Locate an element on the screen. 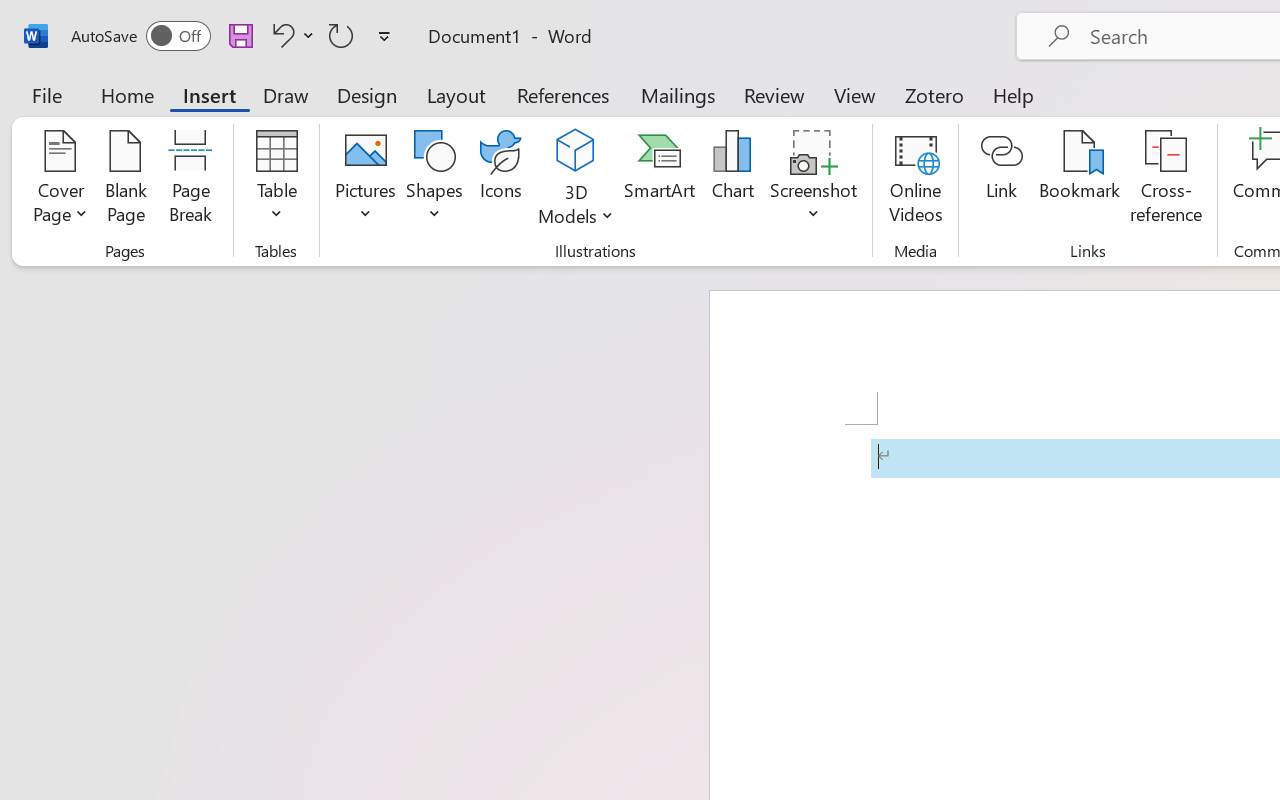 The image size is (1280, 800). Pictures is located at coordinates (365, 180).